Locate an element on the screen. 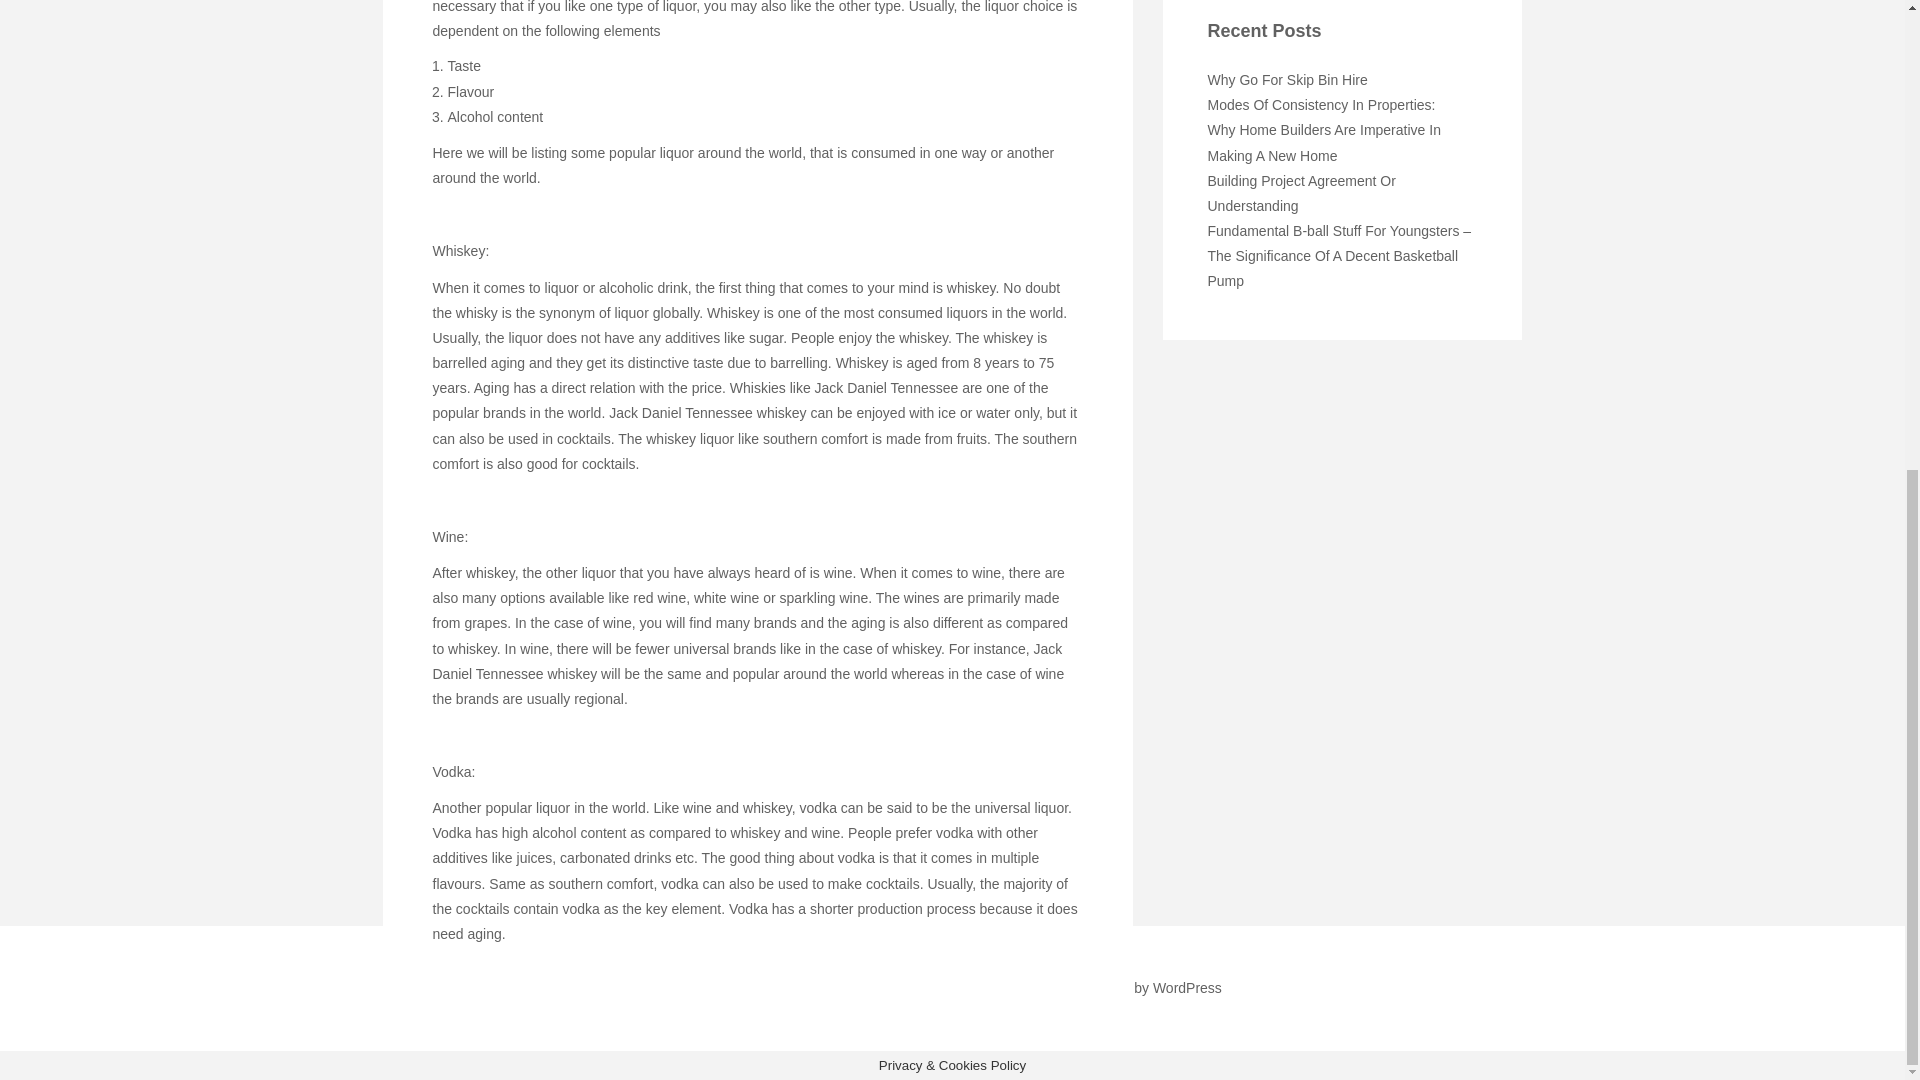 The height and width of the screenshot is (1080, 1920). Why Home Builders Are Imperative In Making A New Home is located at coordinates (1324, 142).